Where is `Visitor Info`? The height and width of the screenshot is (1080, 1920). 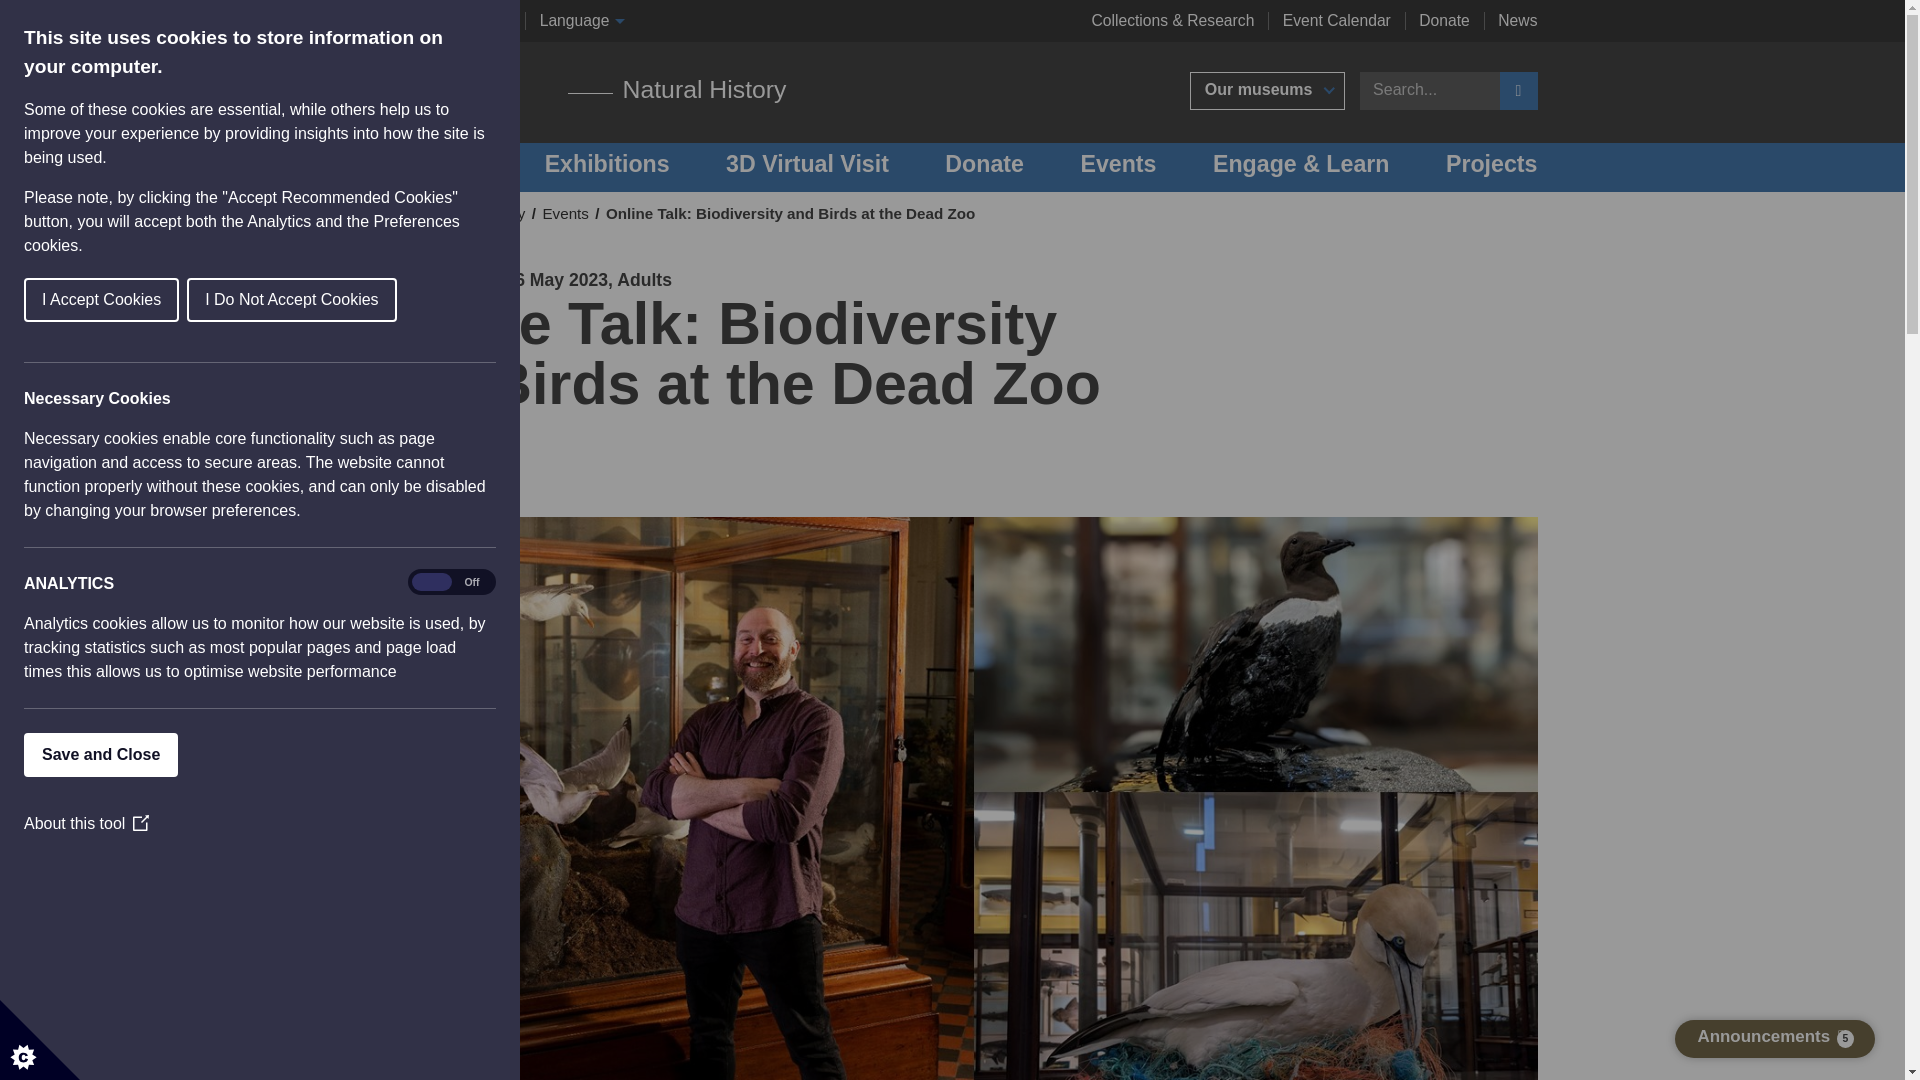
Visitor Info is located at coordinates (428, 168).